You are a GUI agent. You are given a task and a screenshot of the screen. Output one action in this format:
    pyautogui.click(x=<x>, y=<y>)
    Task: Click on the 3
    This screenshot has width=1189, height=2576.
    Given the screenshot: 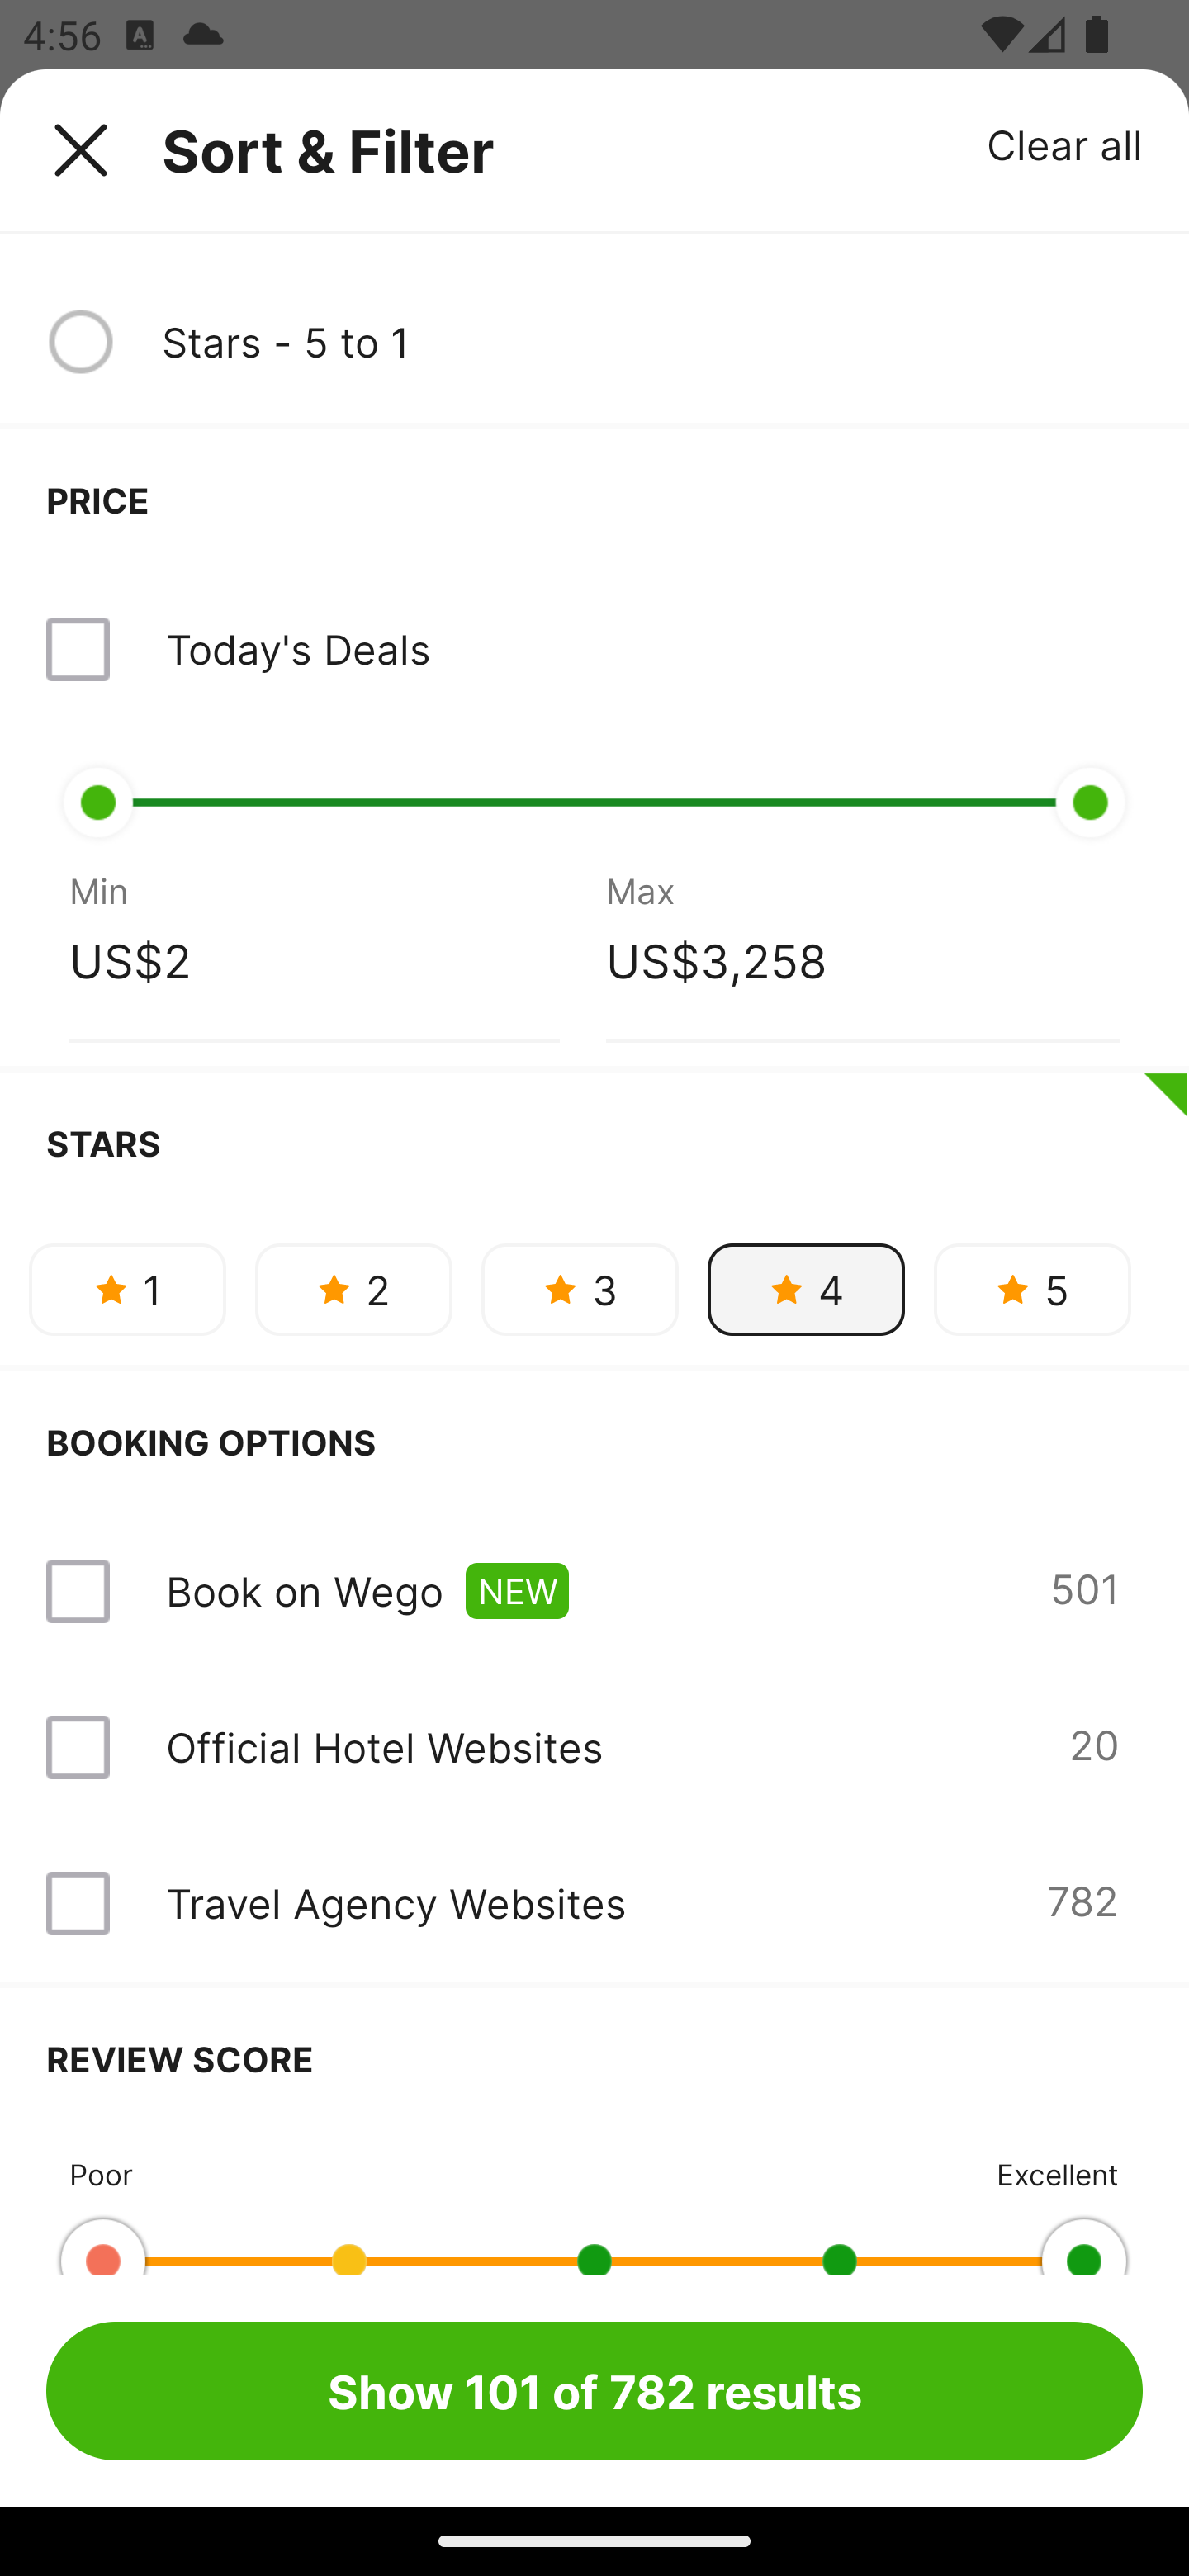 What is the action you would take?
    pyautogui.click(x=580, y=1290)
    